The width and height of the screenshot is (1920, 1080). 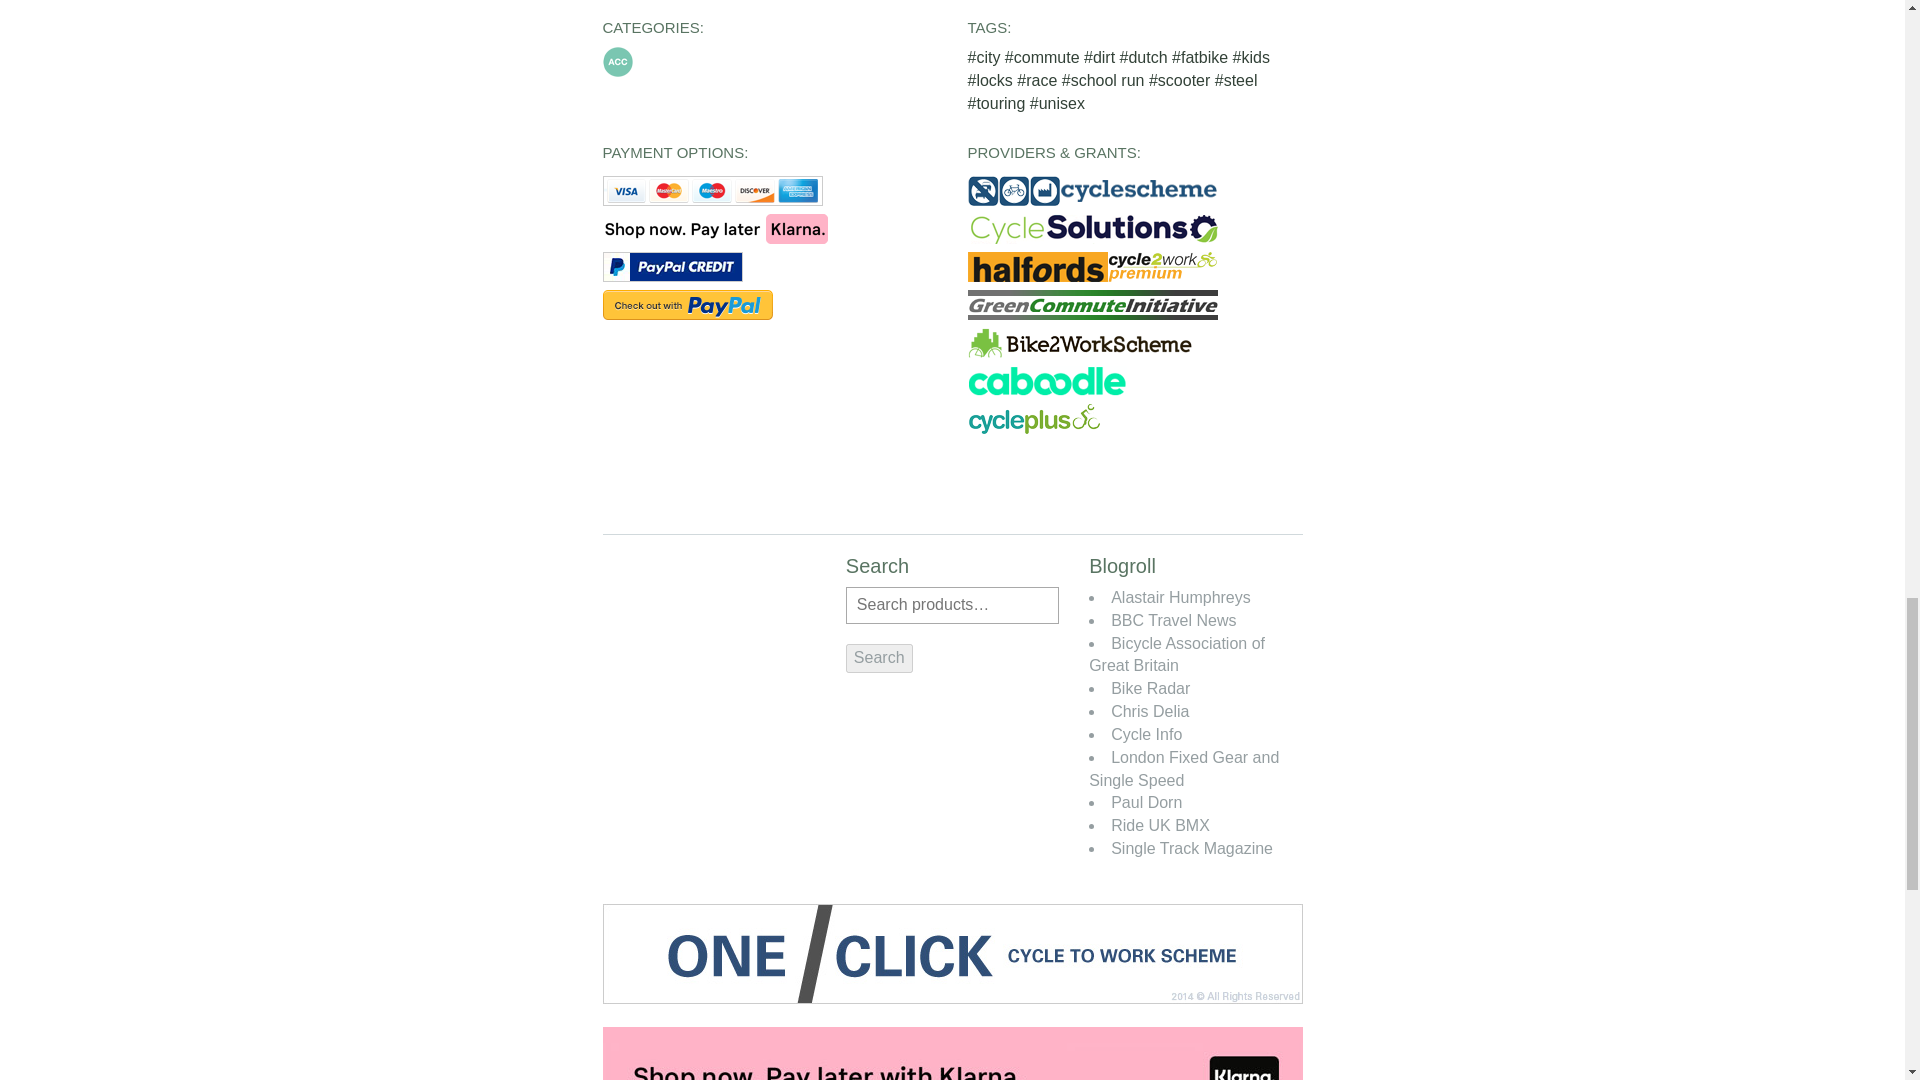 I want to click on race Tag, so click(x=1039, y=80).